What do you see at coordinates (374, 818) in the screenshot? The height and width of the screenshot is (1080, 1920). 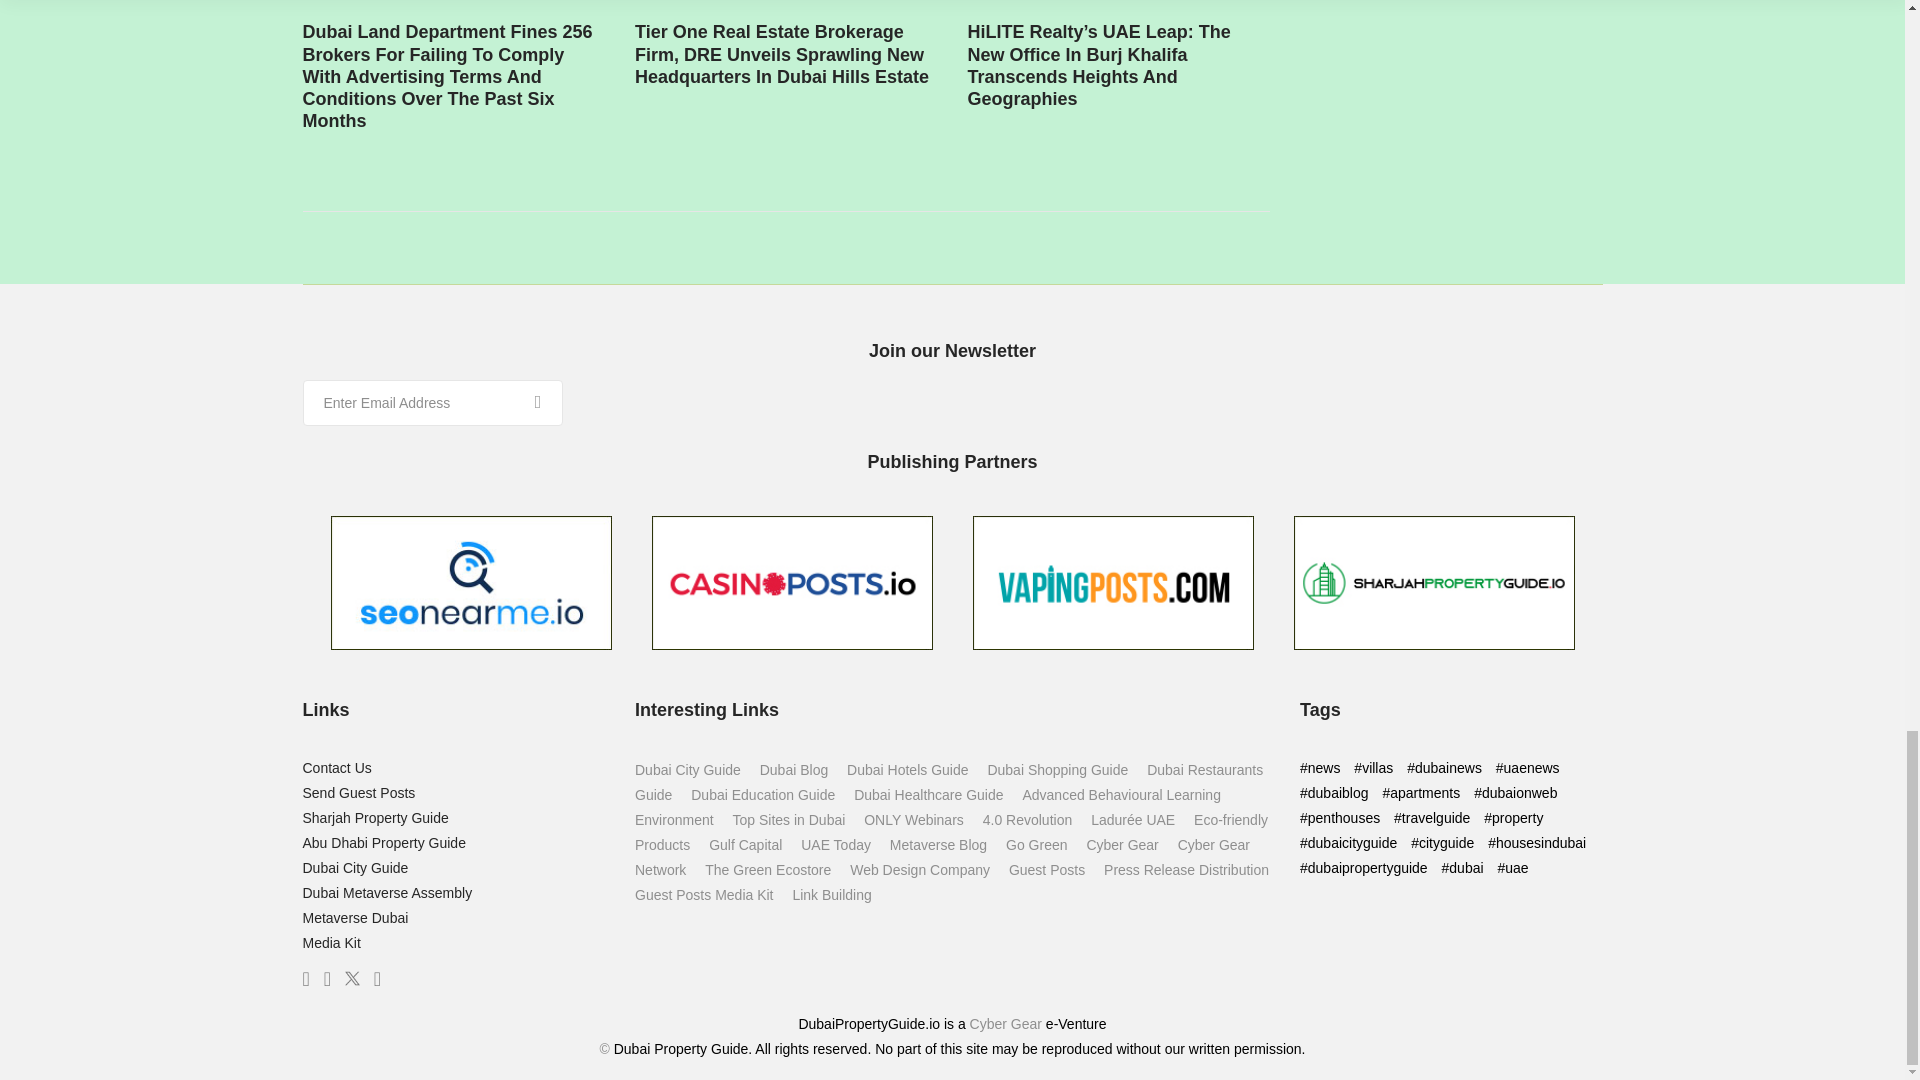 I see `Sharjah Property Guide` at bounding box center [374, 818].